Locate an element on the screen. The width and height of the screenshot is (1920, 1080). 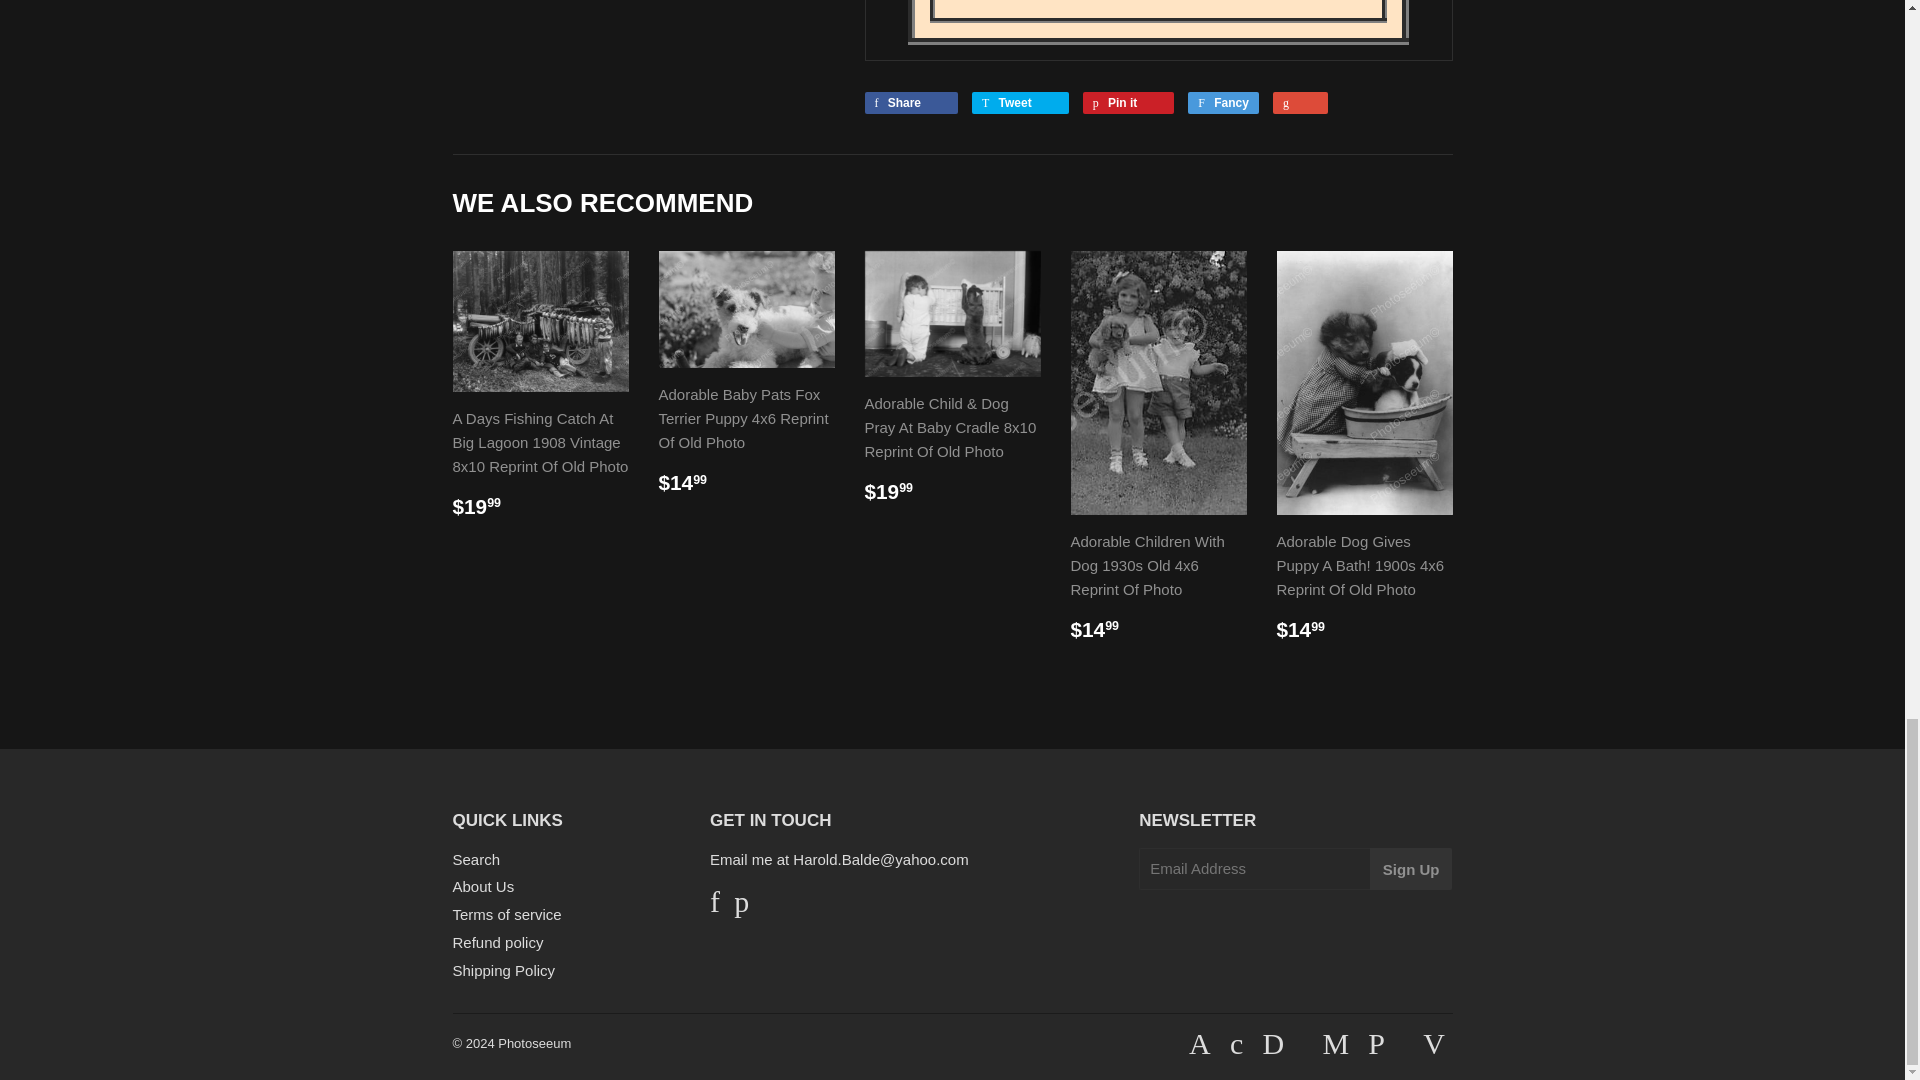
Facebook is located at coordinates (715, 906).